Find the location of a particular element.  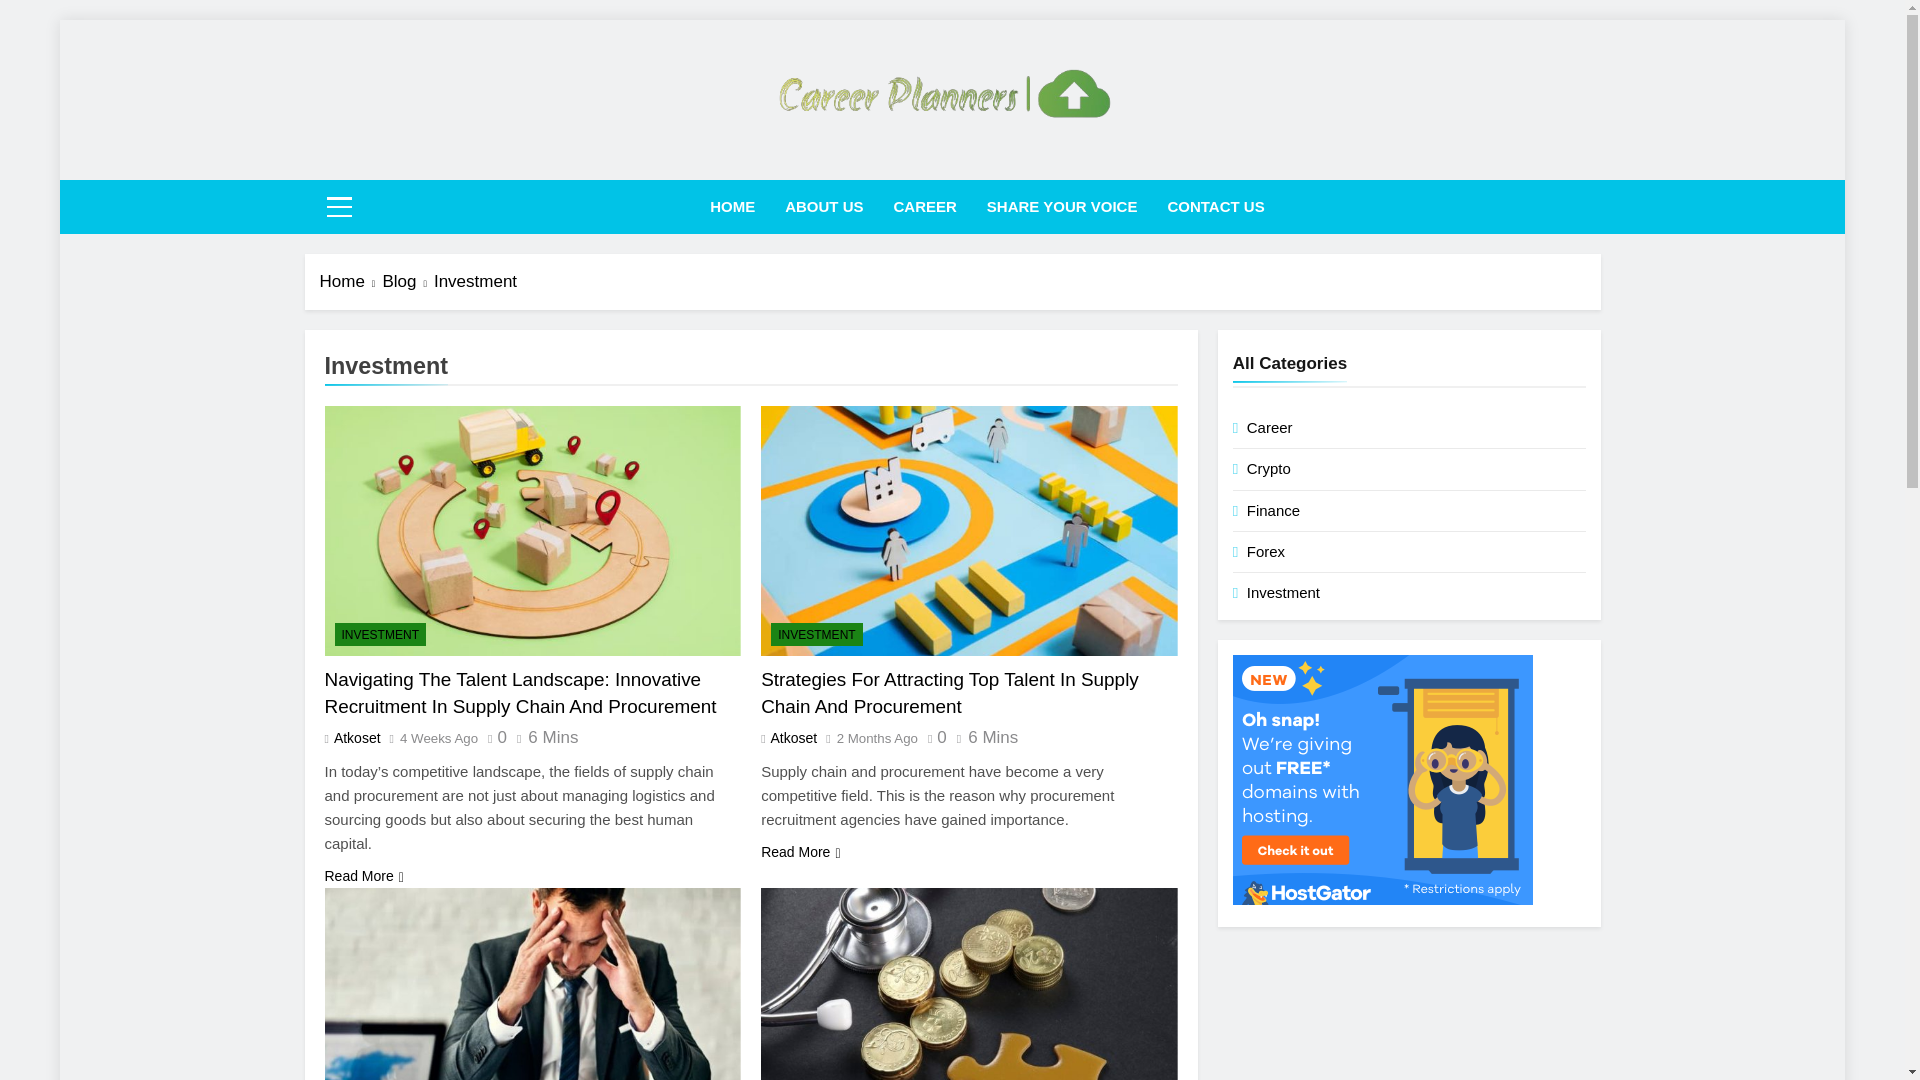

Read More is located at coordinates (364, 876).